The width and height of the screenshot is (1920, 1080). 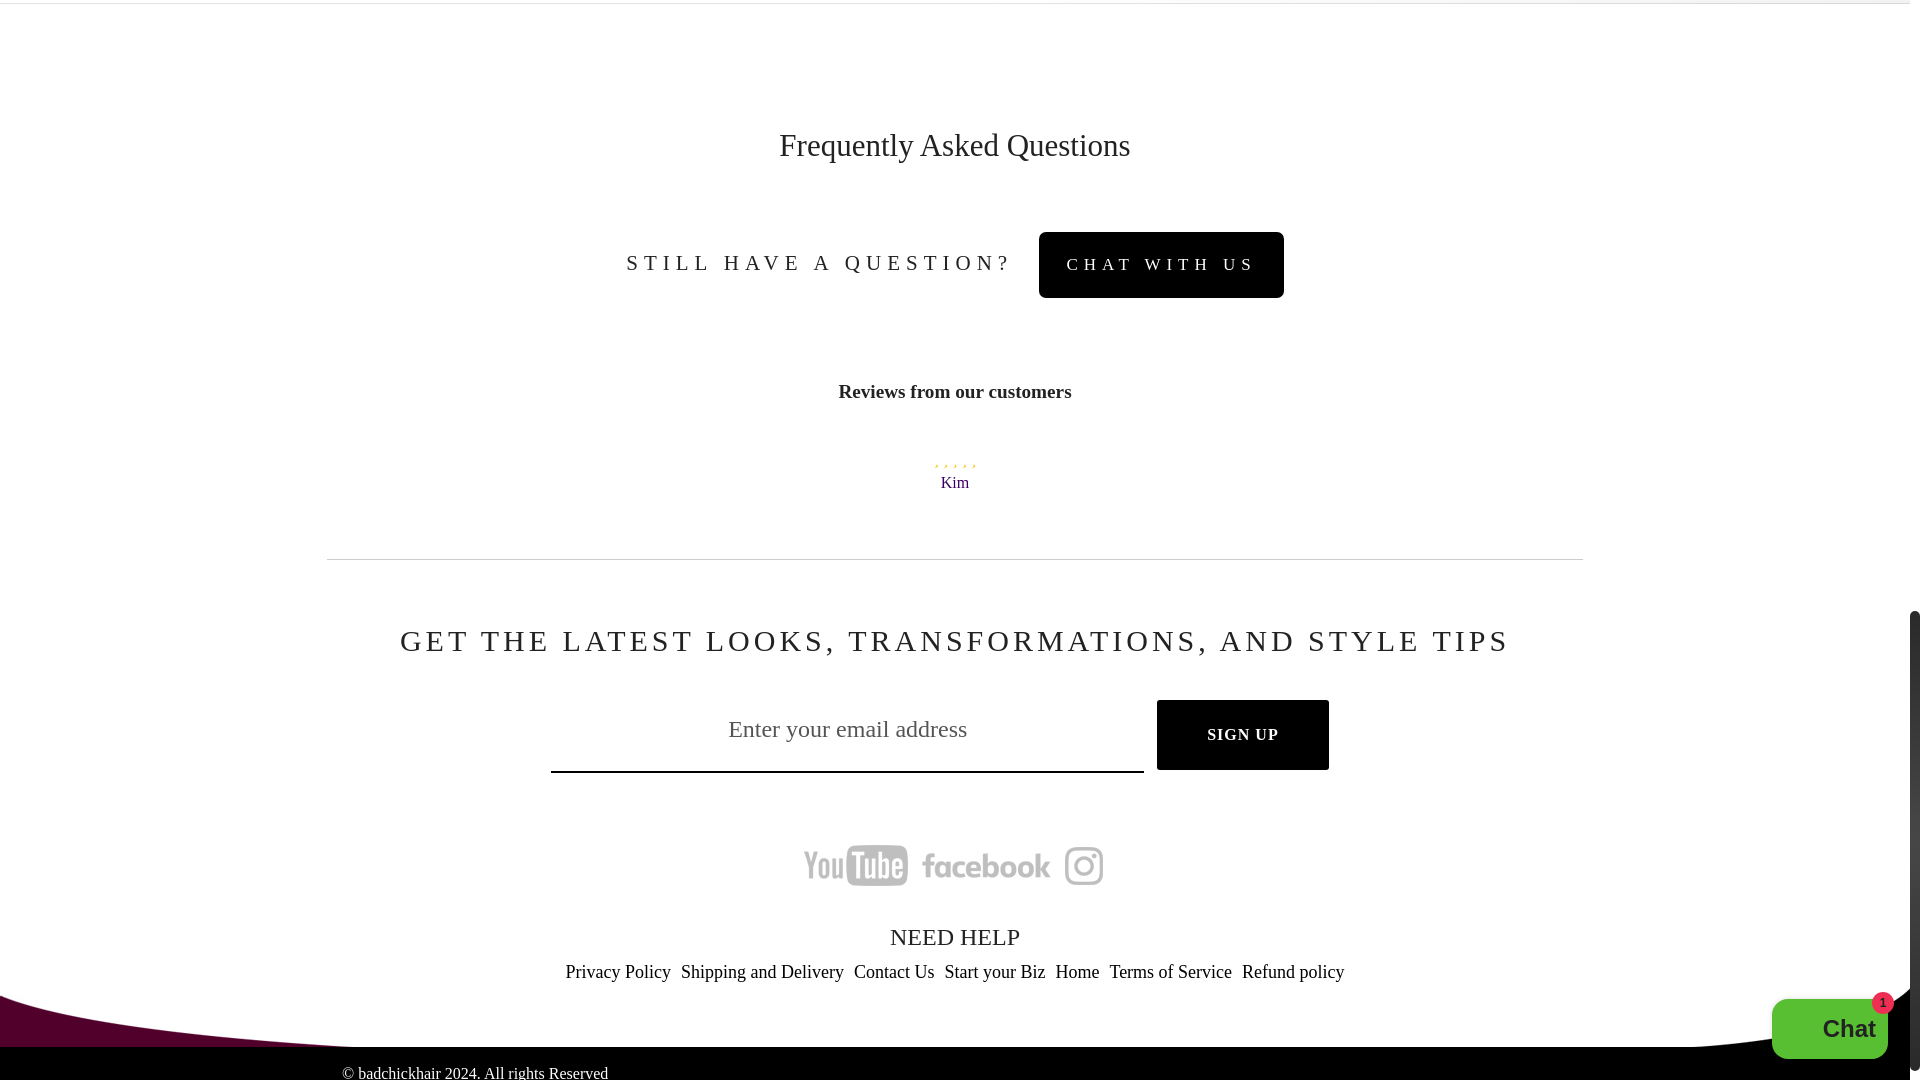 What do you see at coordinates (894, 974) in the screenshot?
I see `Contact Us` at bounding box center [894, 974].